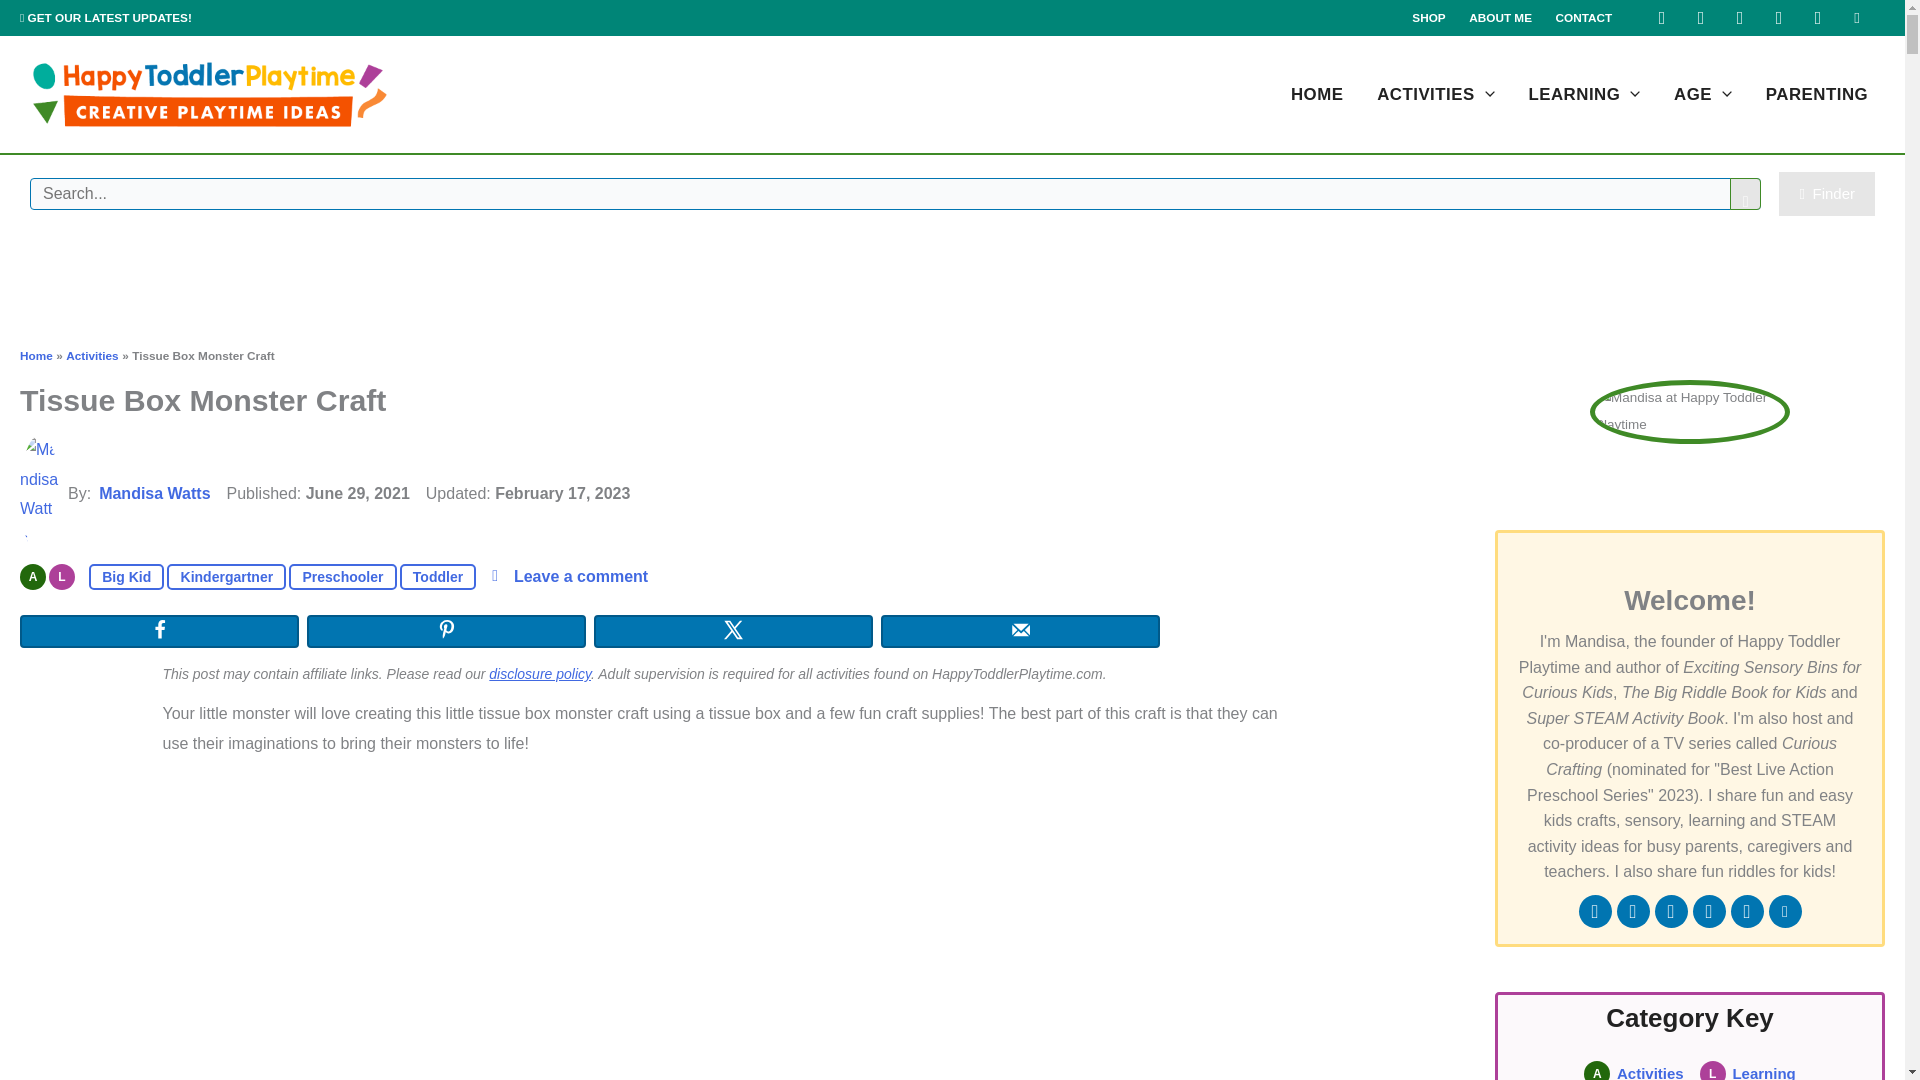 This screenshot has height=1080, width=1920. Describe the element at coordinates (1662, 18) in the screenshot. I see `Facebook` at that location.